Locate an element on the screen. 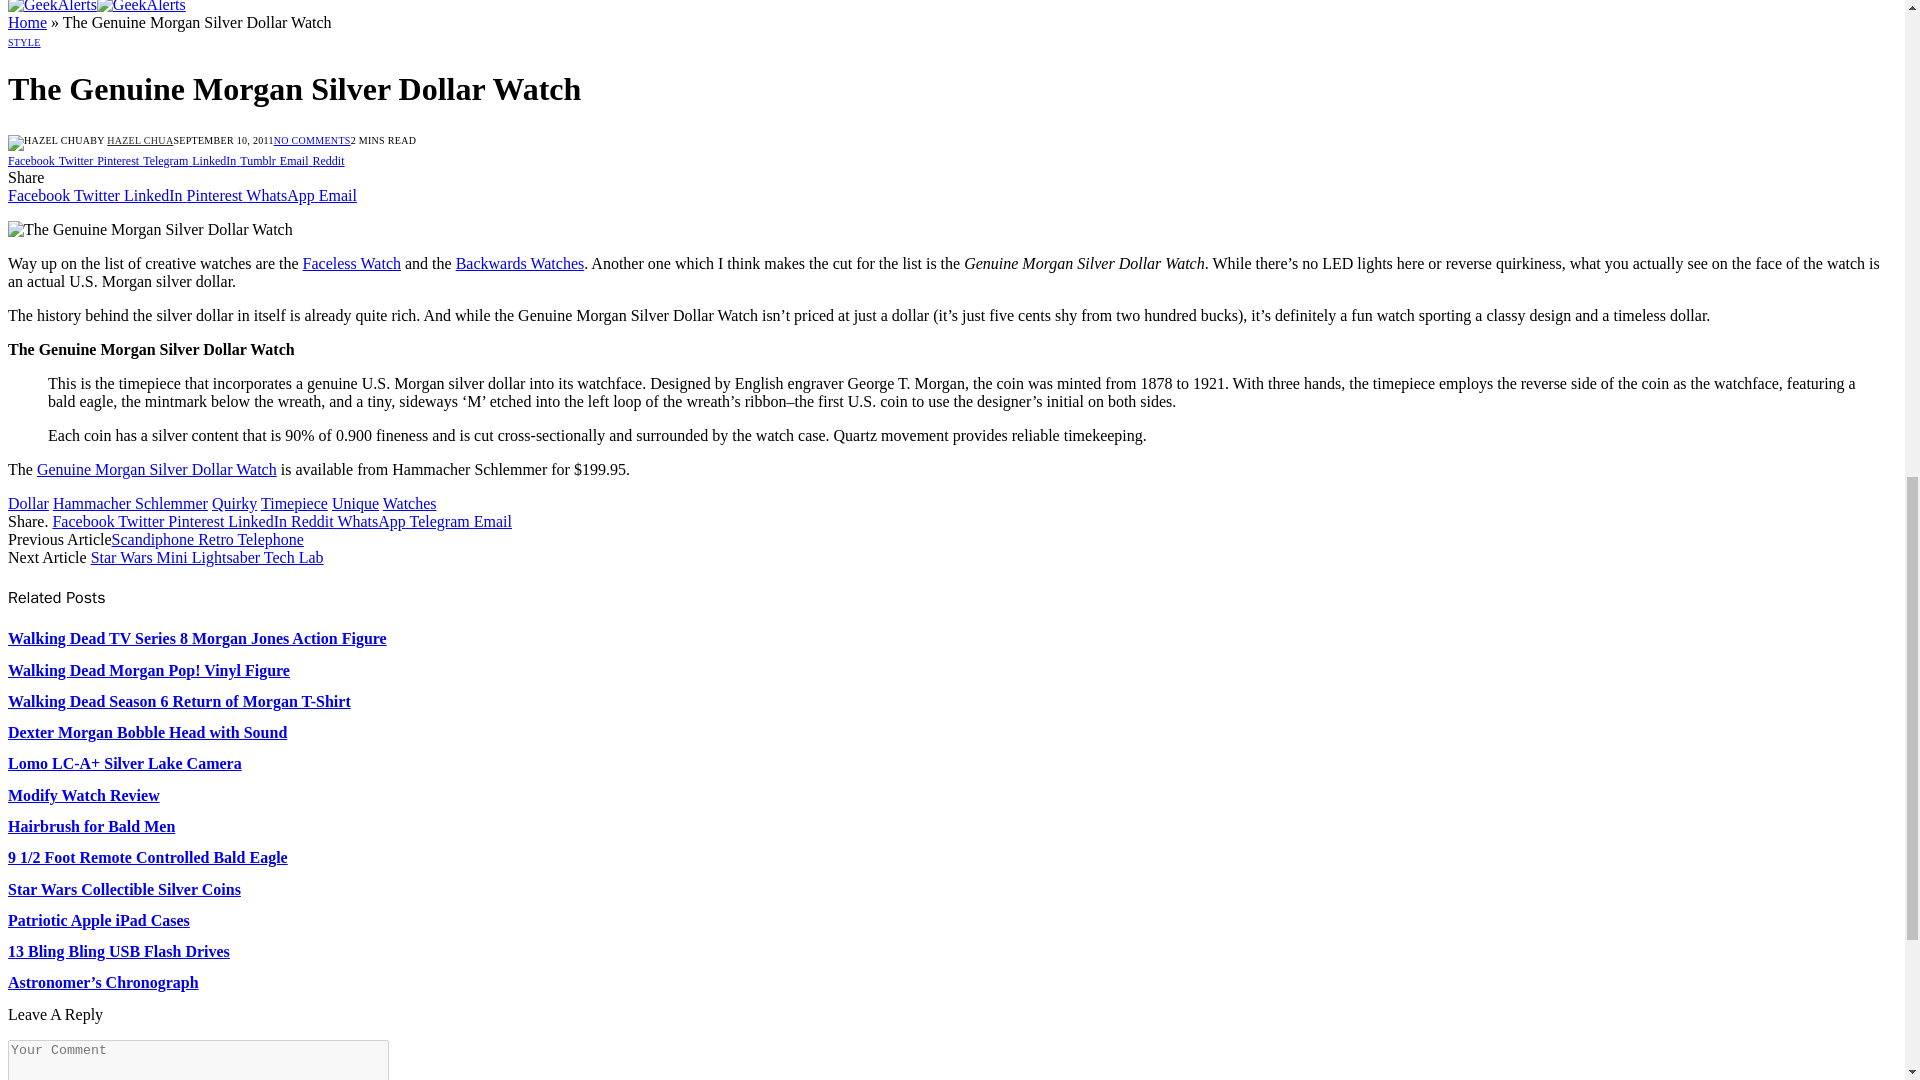 This screenshot has width=1920, height=1080. GeekAlerts is located at coordinates (96, 6).